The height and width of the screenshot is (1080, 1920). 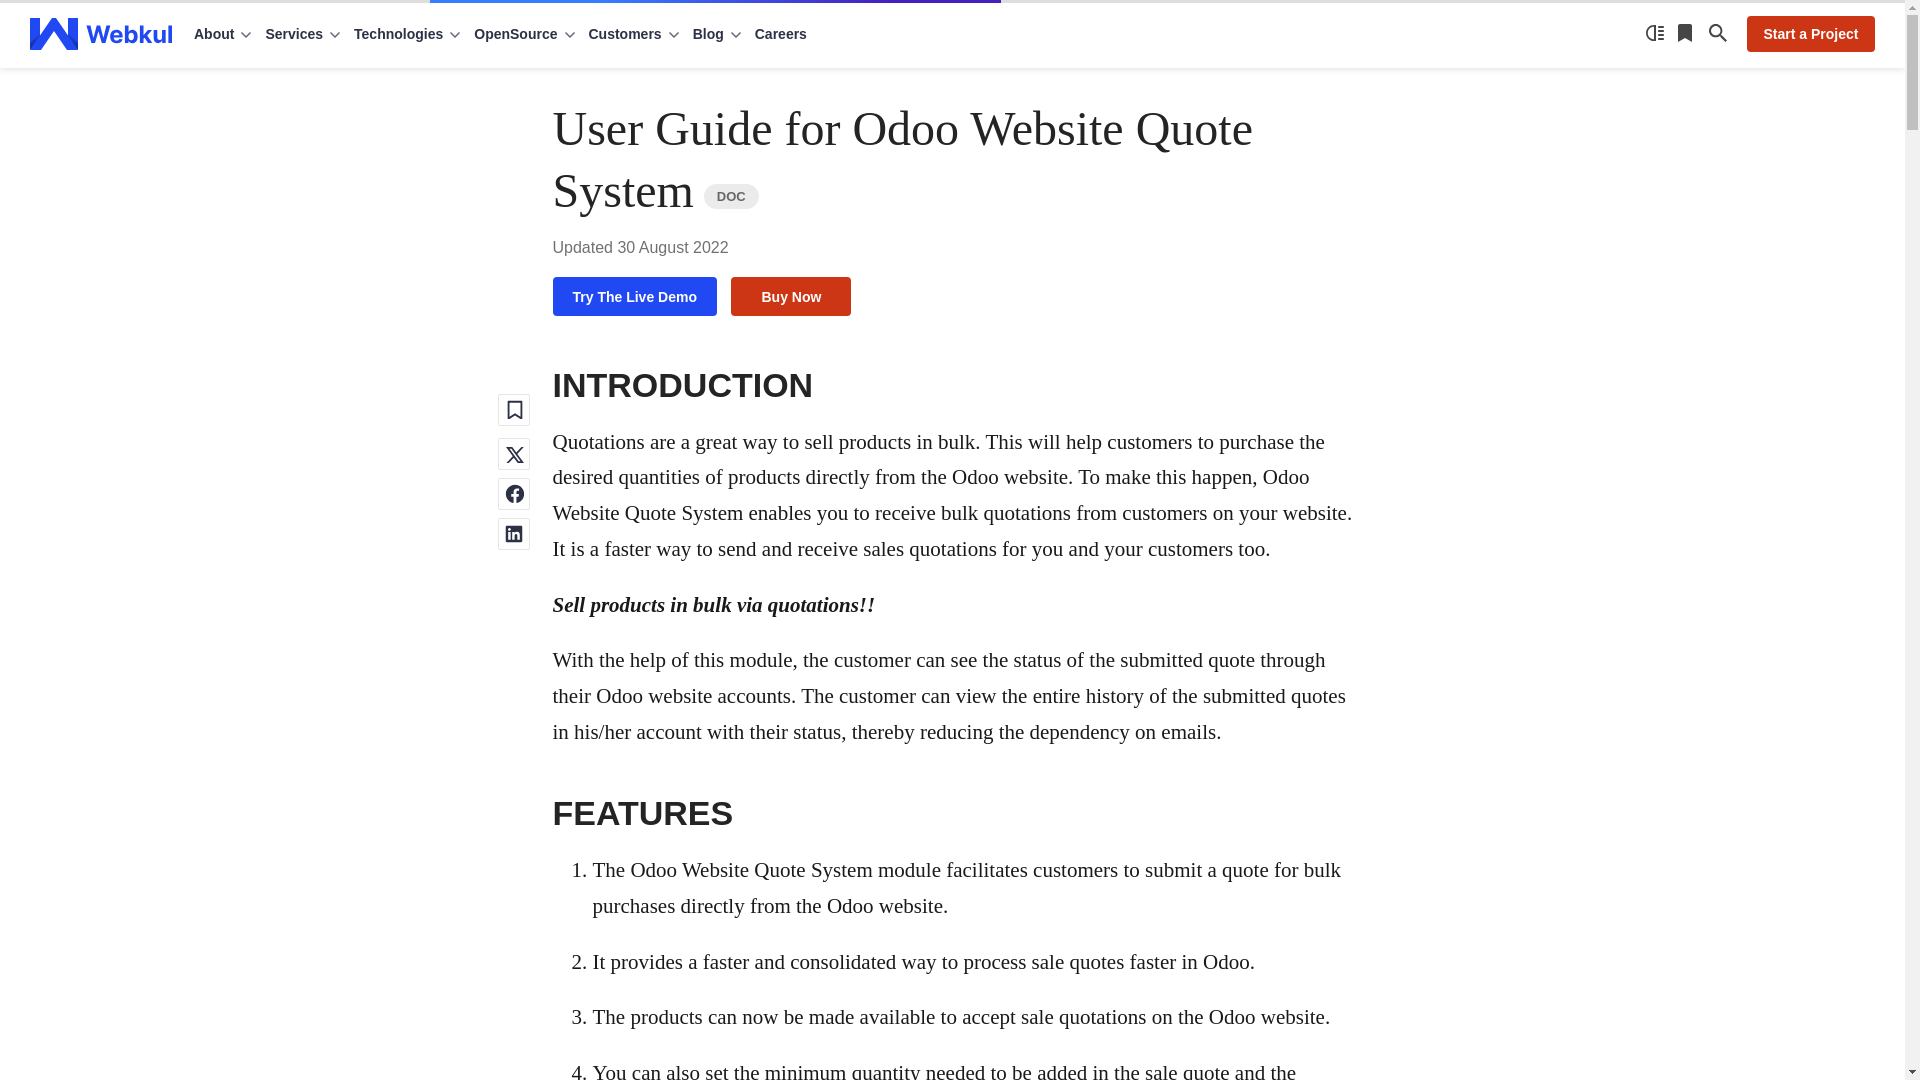 What do you see at coordinates (302, 34) in the screenshot?
I see `Services` at bounding box center [302, 34].